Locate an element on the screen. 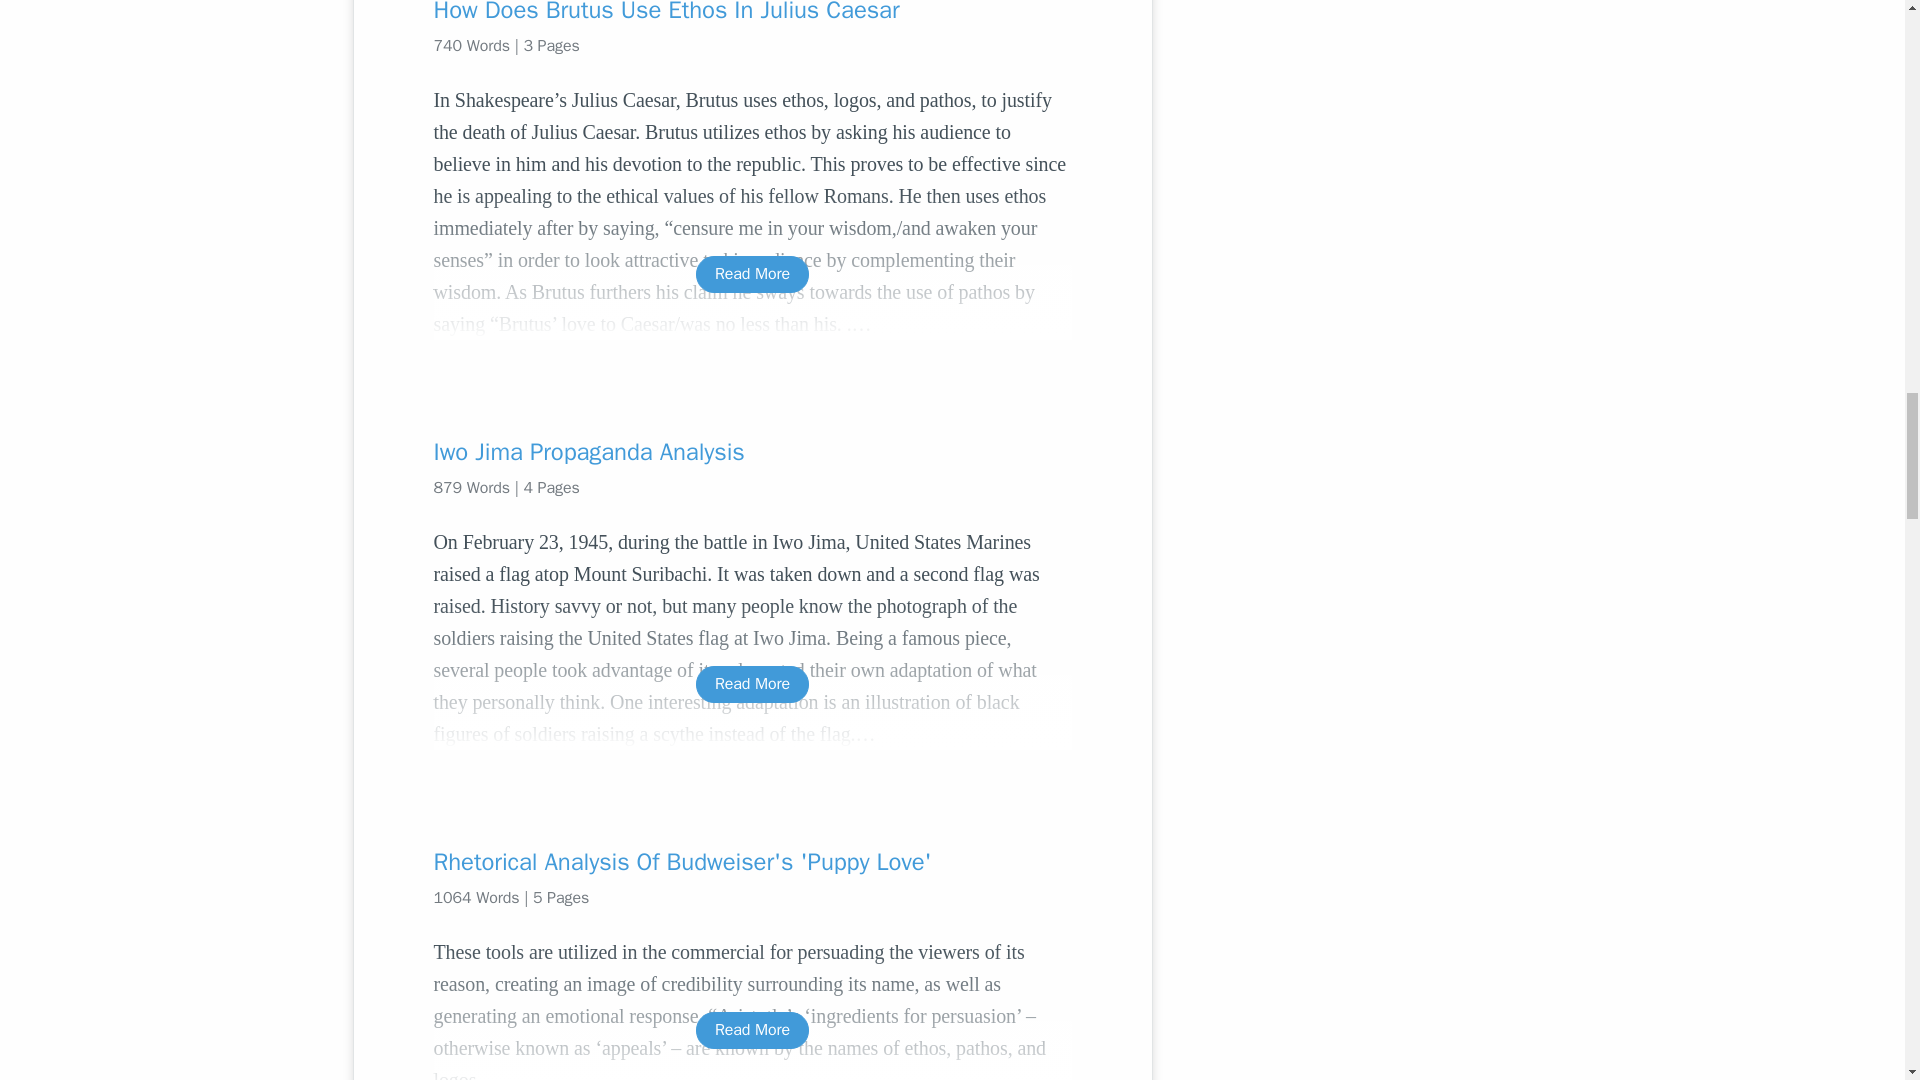  Iwo Jima Propaganda Analysis is located at coordinates (752, 452).